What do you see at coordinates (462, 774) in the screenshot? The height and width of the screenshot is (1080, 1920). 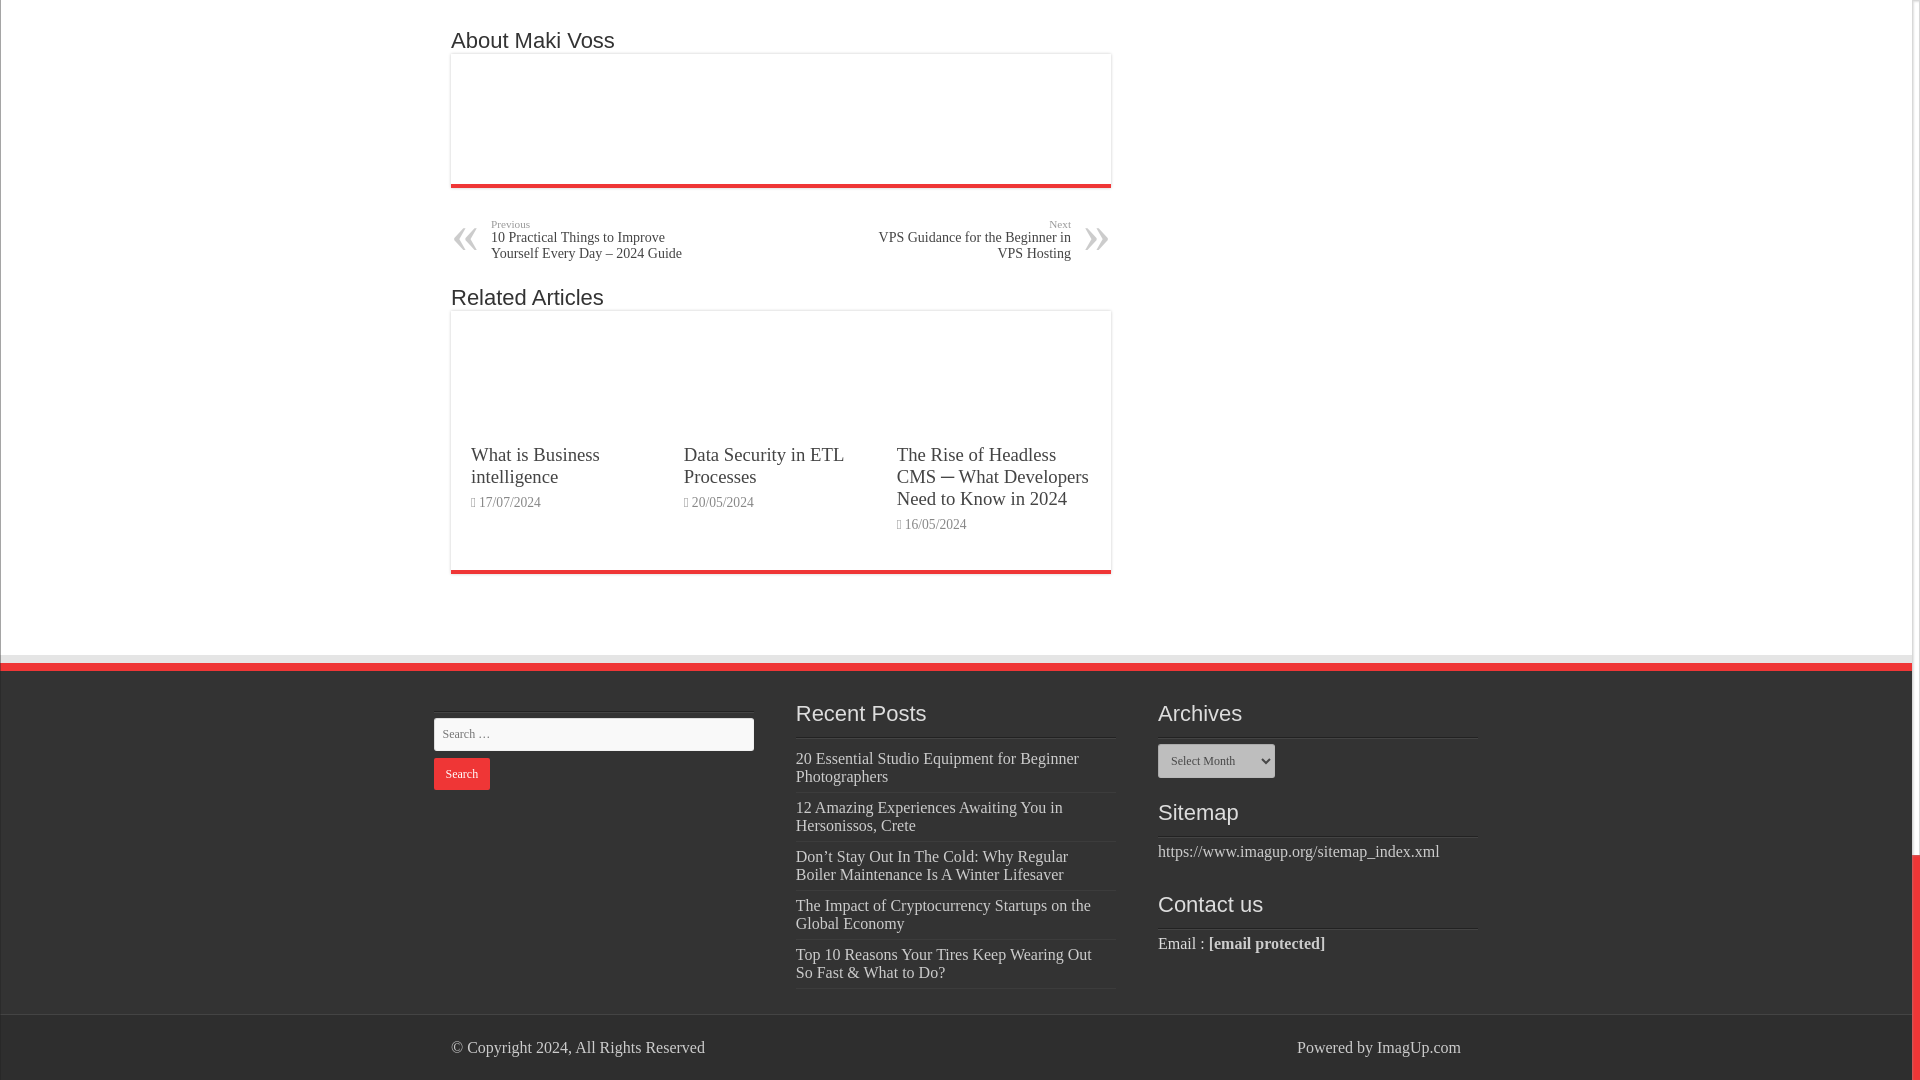 I see `Search` at bounding box center [462, 774].